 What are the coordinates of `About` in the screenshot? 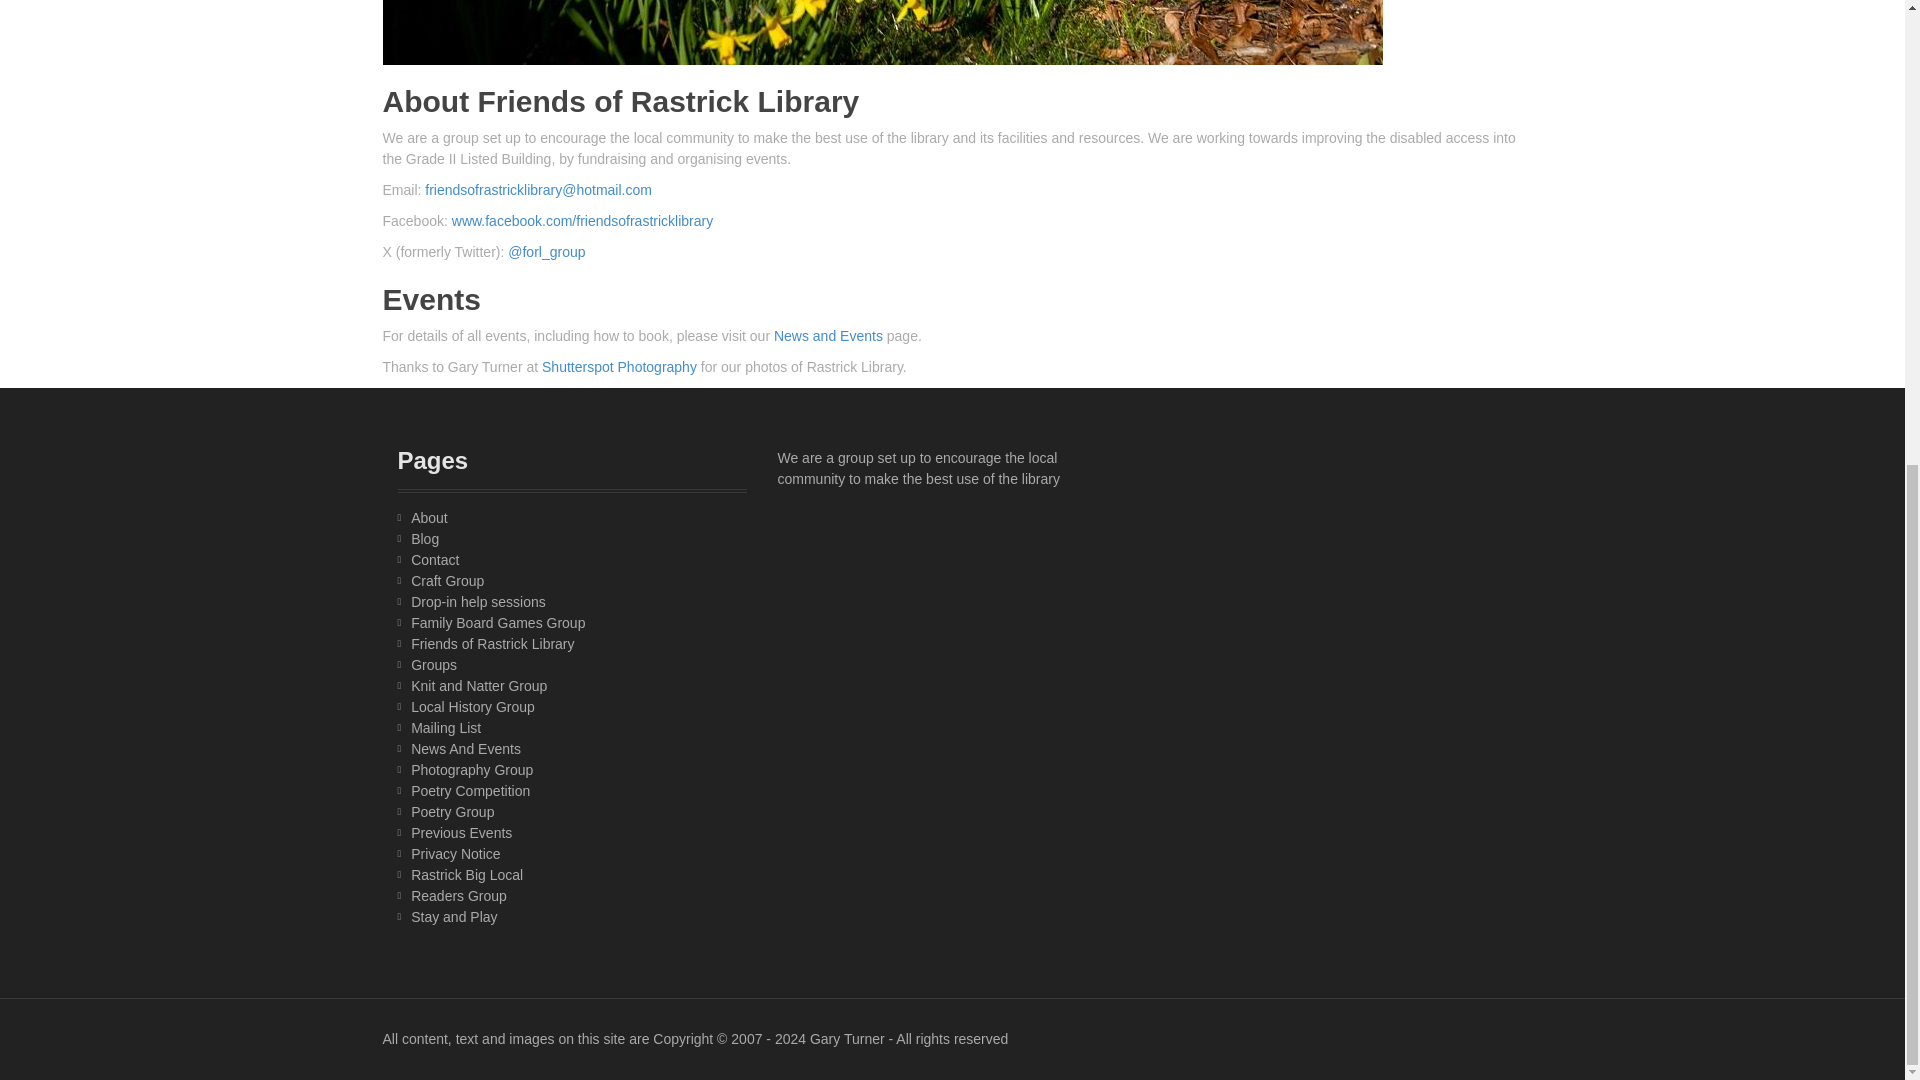 It's located at (428, 517).